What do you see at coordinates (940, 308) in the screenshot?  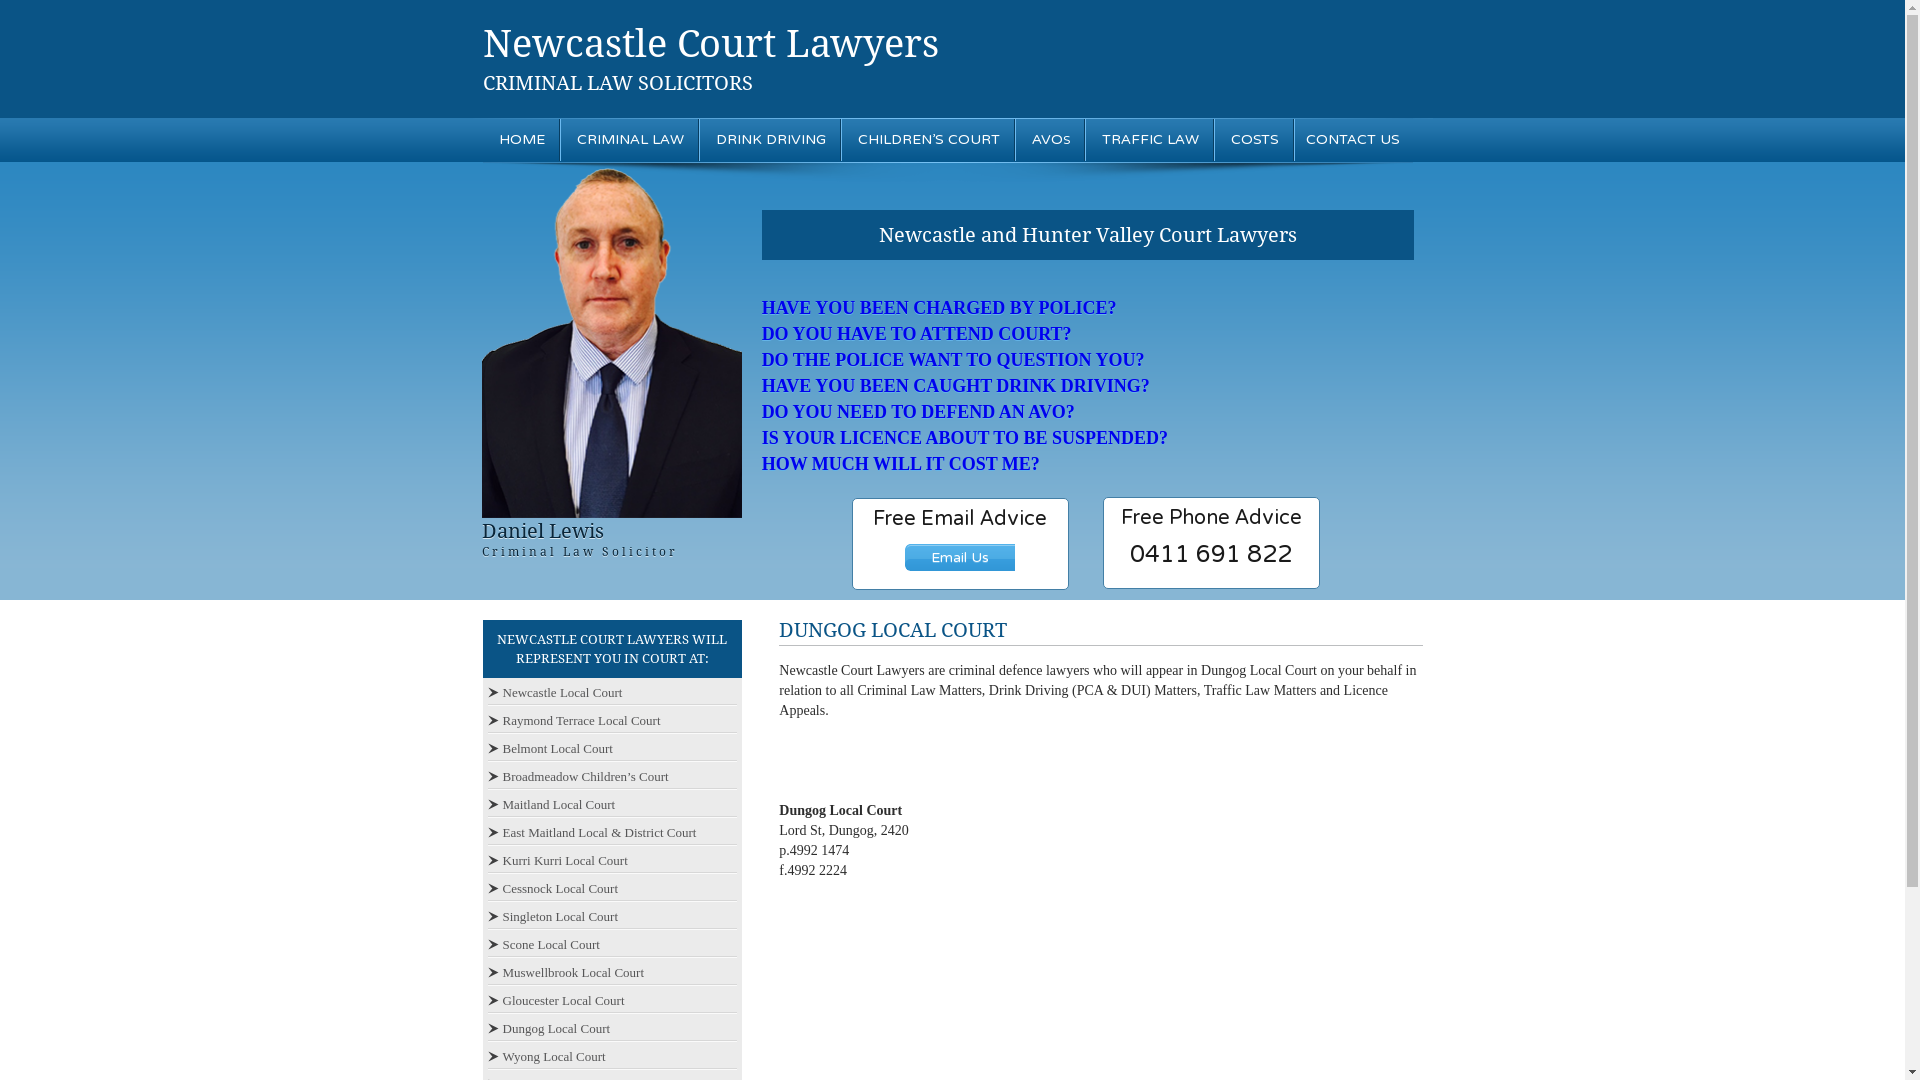 I see `HAVE YOU BEEN CHARGED BY POLICE?` at bounding box center [940, 308].